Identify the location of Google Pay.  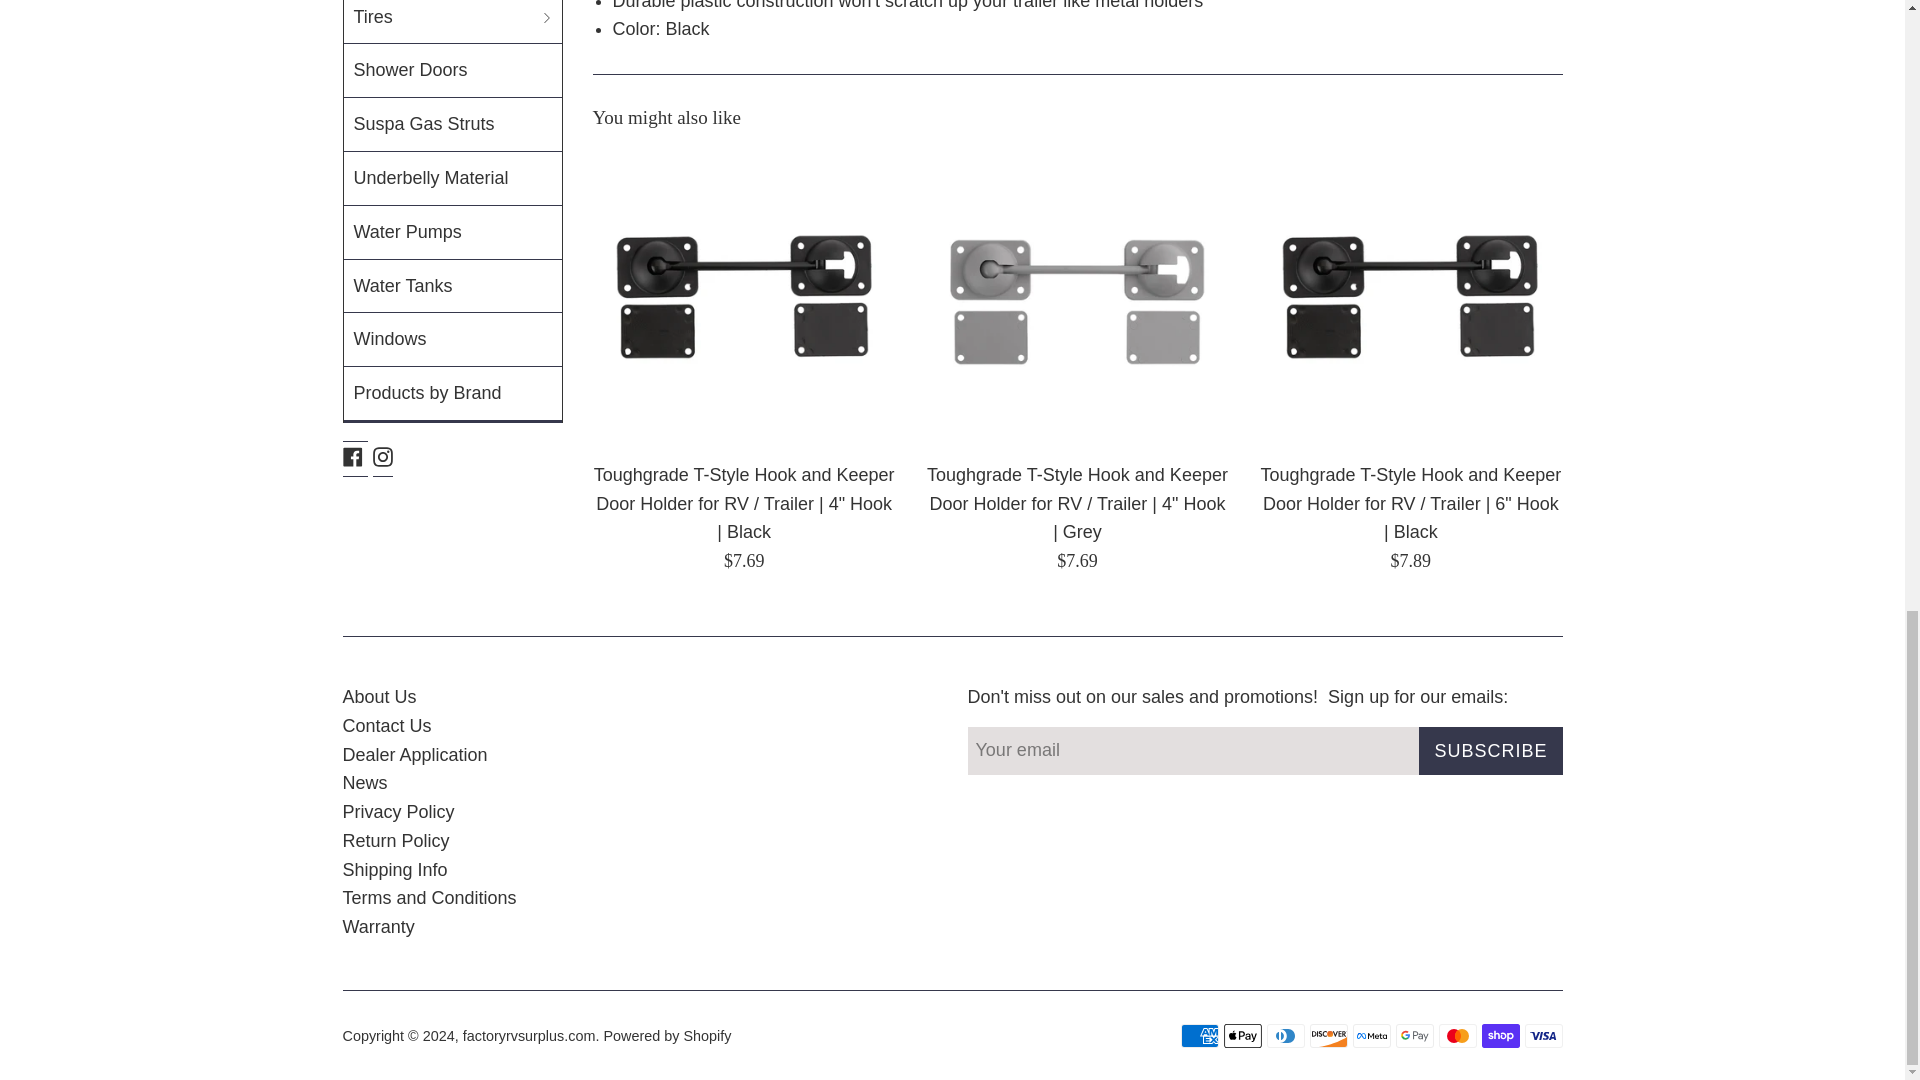
(1414, 1035).